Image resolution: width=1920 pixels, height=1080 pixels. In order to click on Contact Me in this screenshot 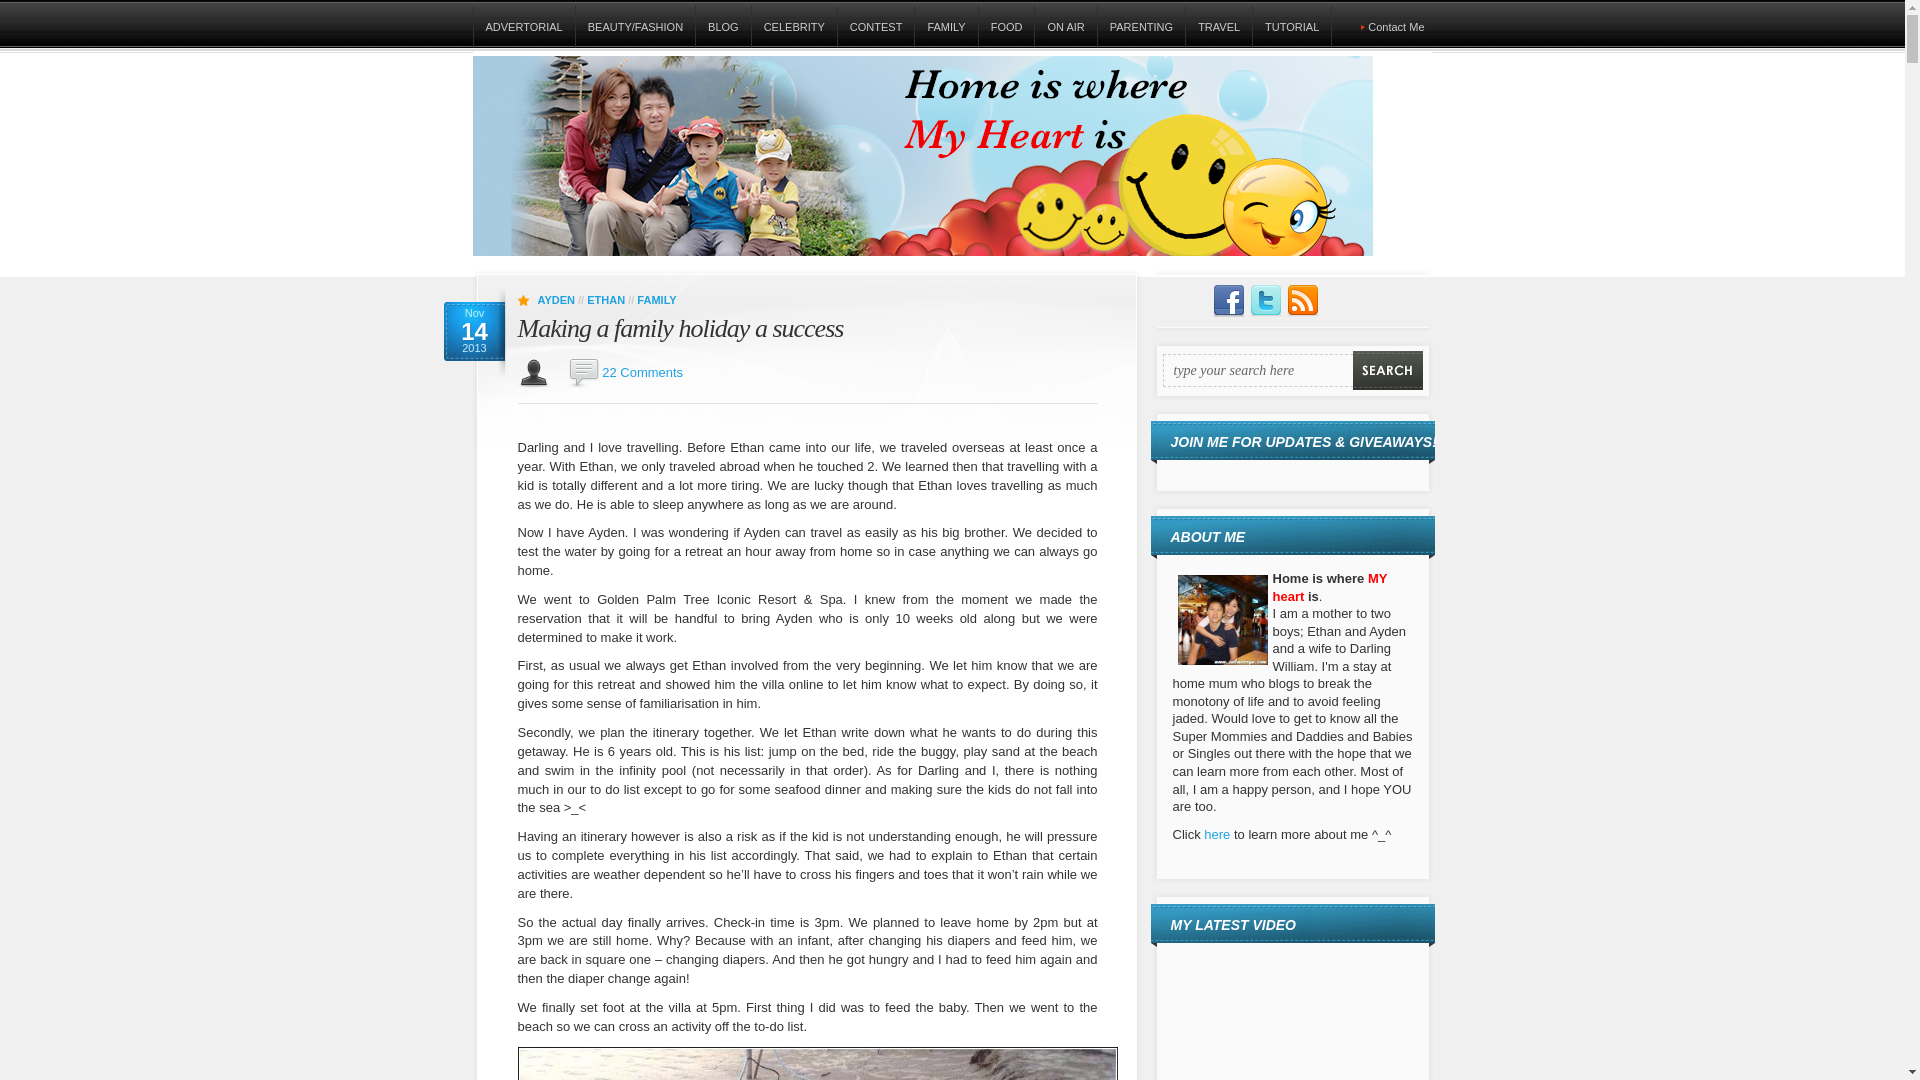, I will do `click(1396, 26)`.